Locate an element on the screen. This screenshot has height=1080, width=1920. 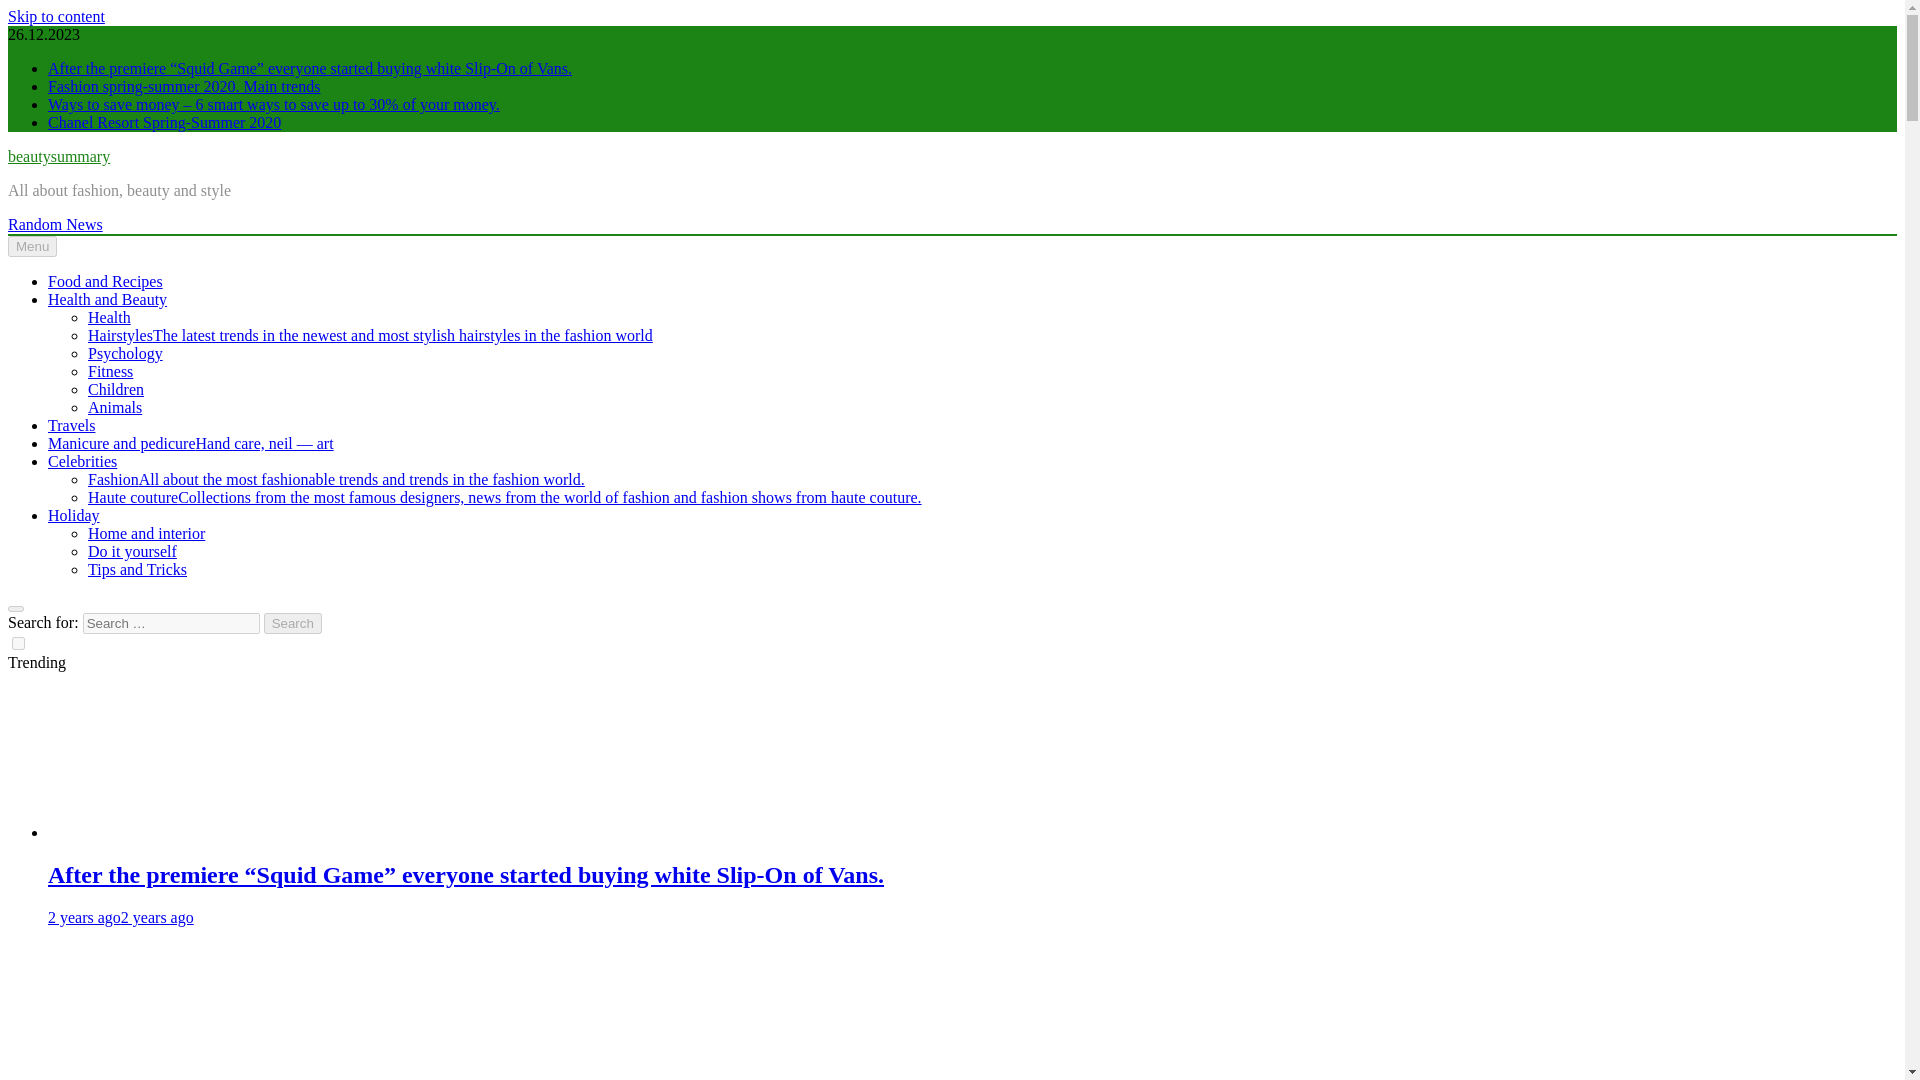
Health and Beauty is located at coordinates (108, 298).